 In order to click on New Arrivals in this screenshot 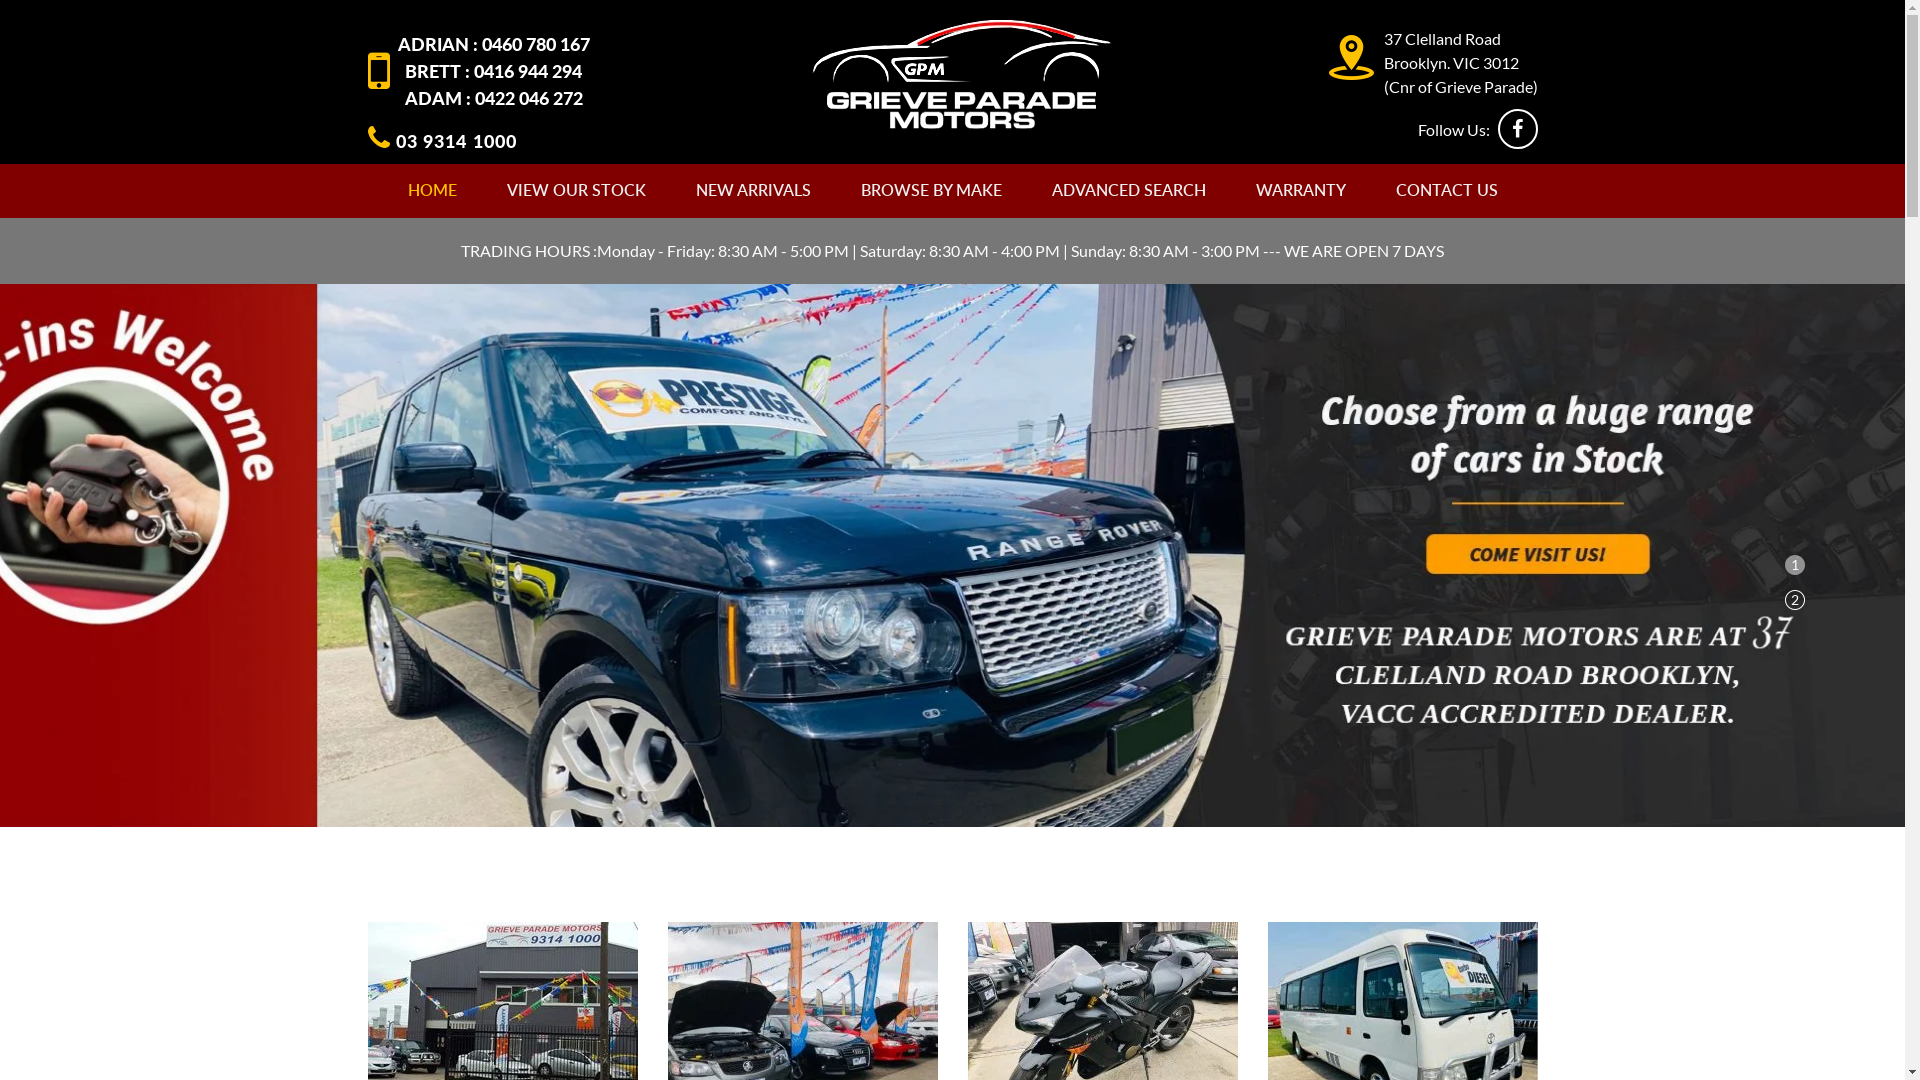, I will do `click(803, 1020)`.